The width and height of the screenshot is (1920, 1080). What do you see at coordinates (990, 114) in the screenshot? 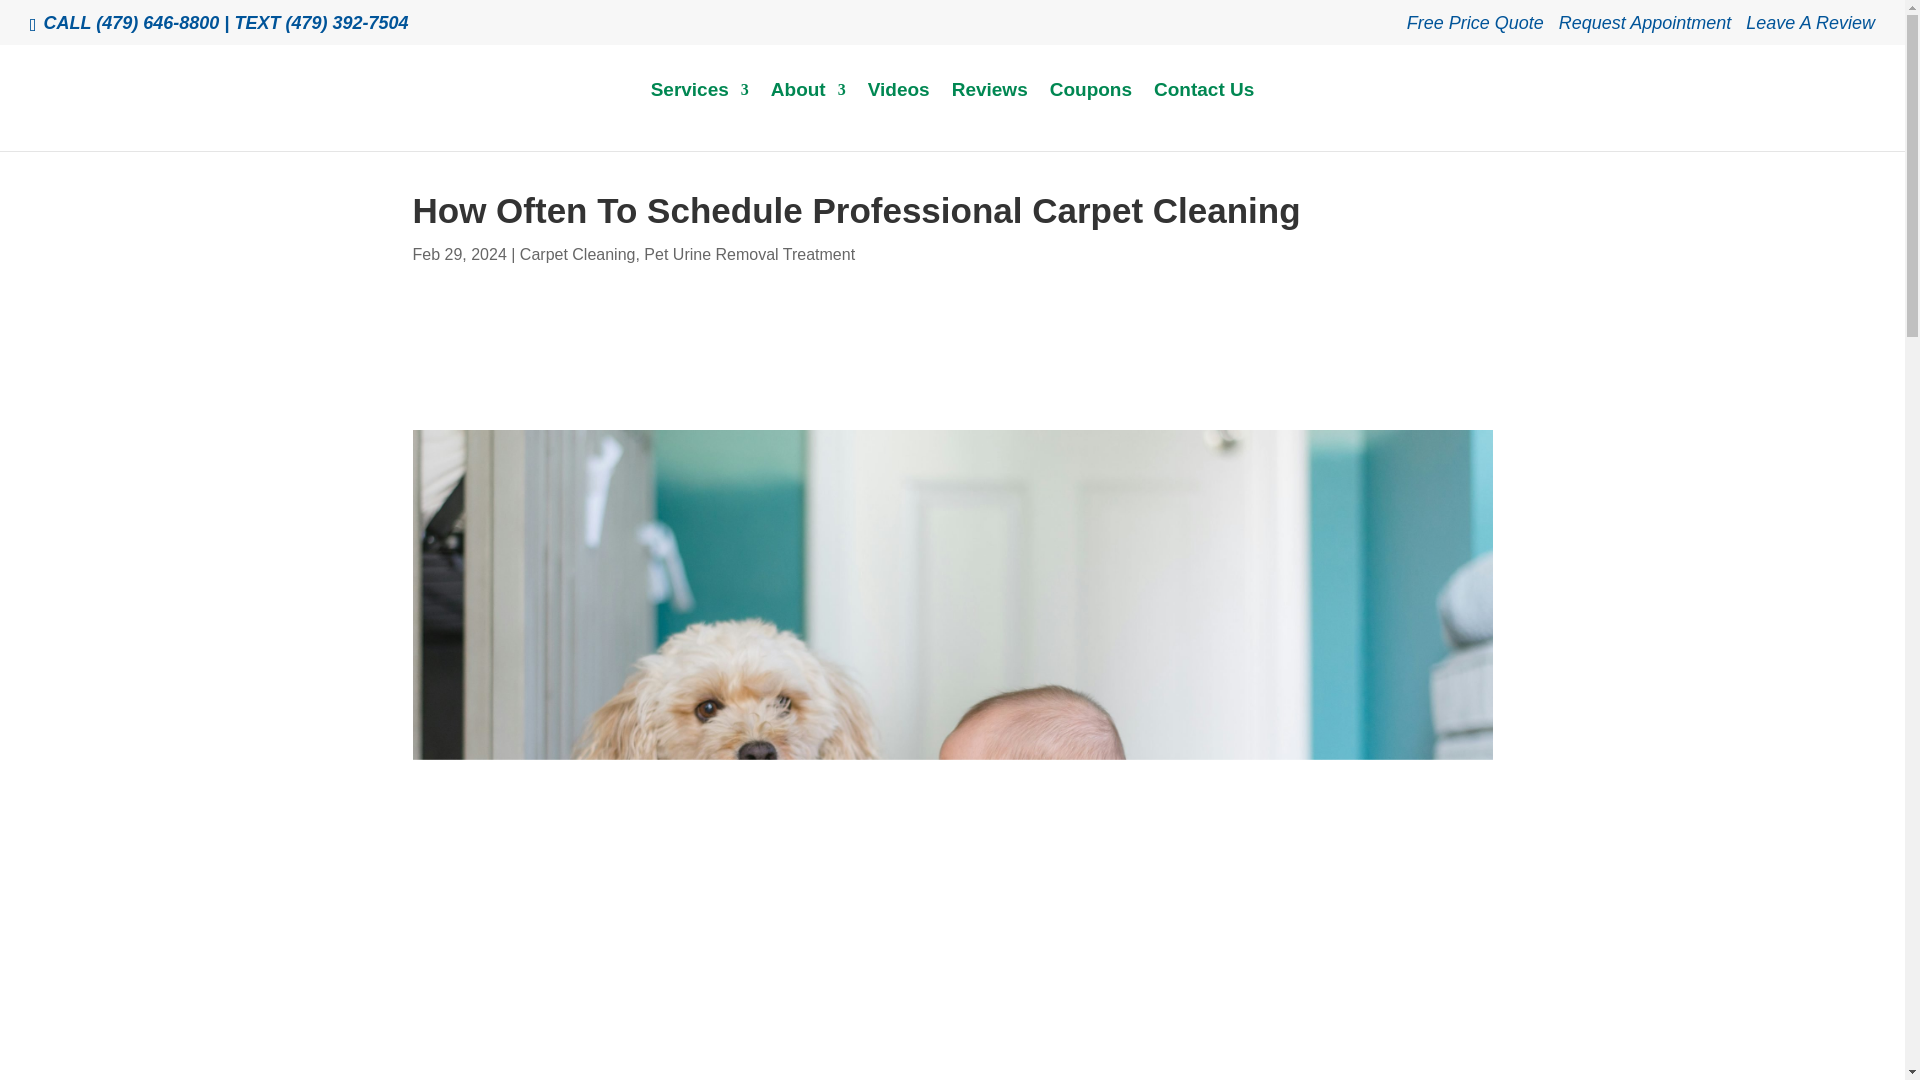
I see `Reviews` at bounding box center [990, 114].